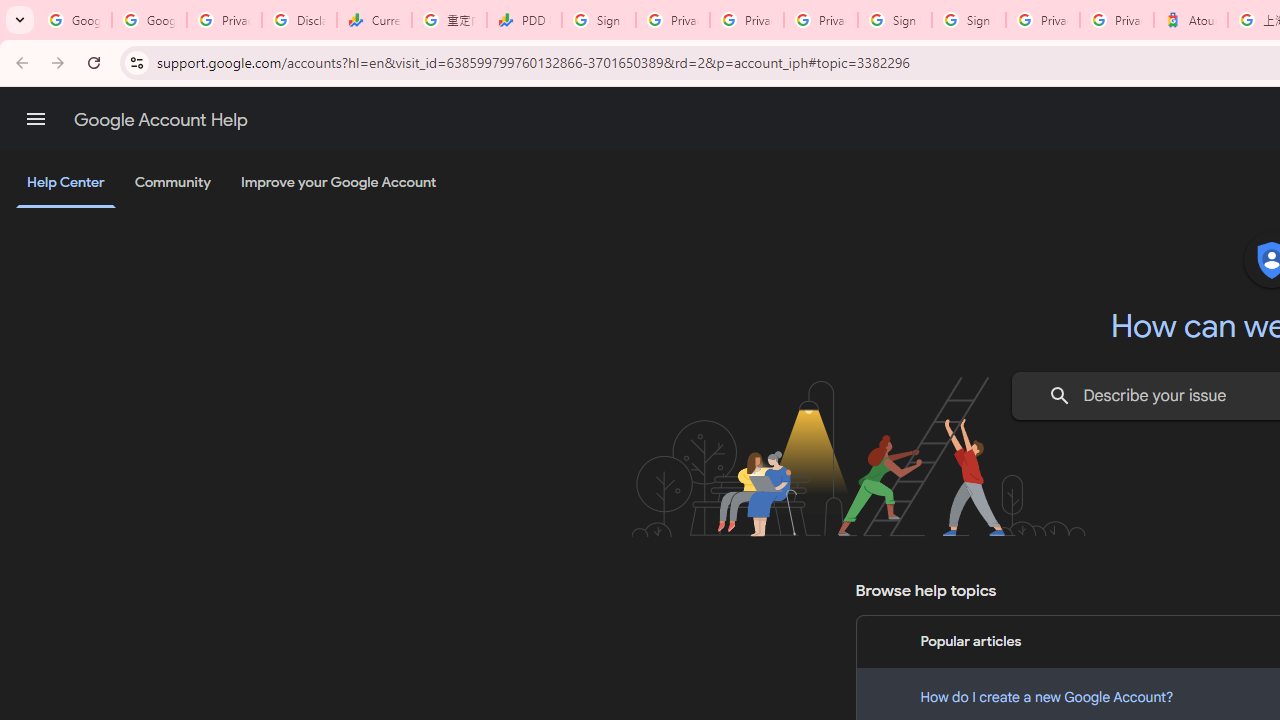  Describe the element at coordinates (172, 183) in the screenshot. I see `Community` at that location.